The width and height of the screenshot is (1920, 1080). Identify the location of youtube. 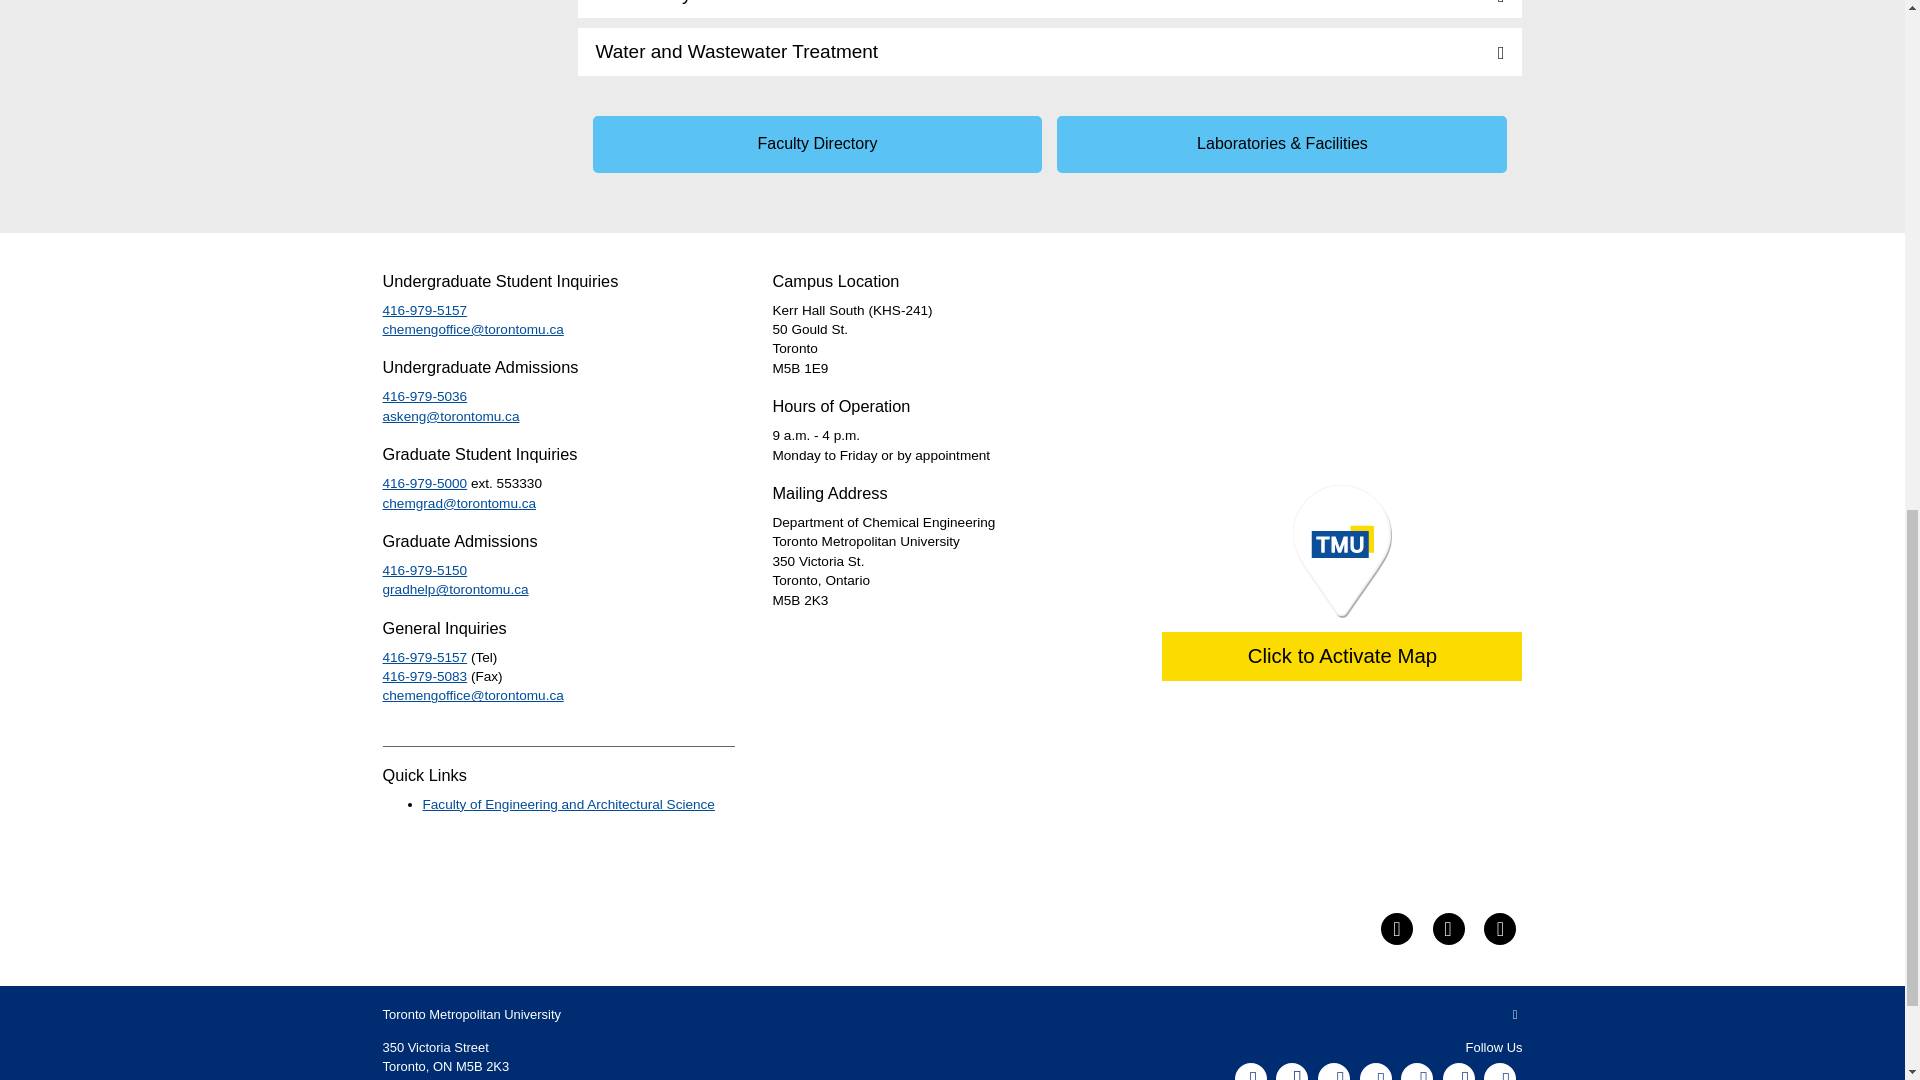
(1448, 928).